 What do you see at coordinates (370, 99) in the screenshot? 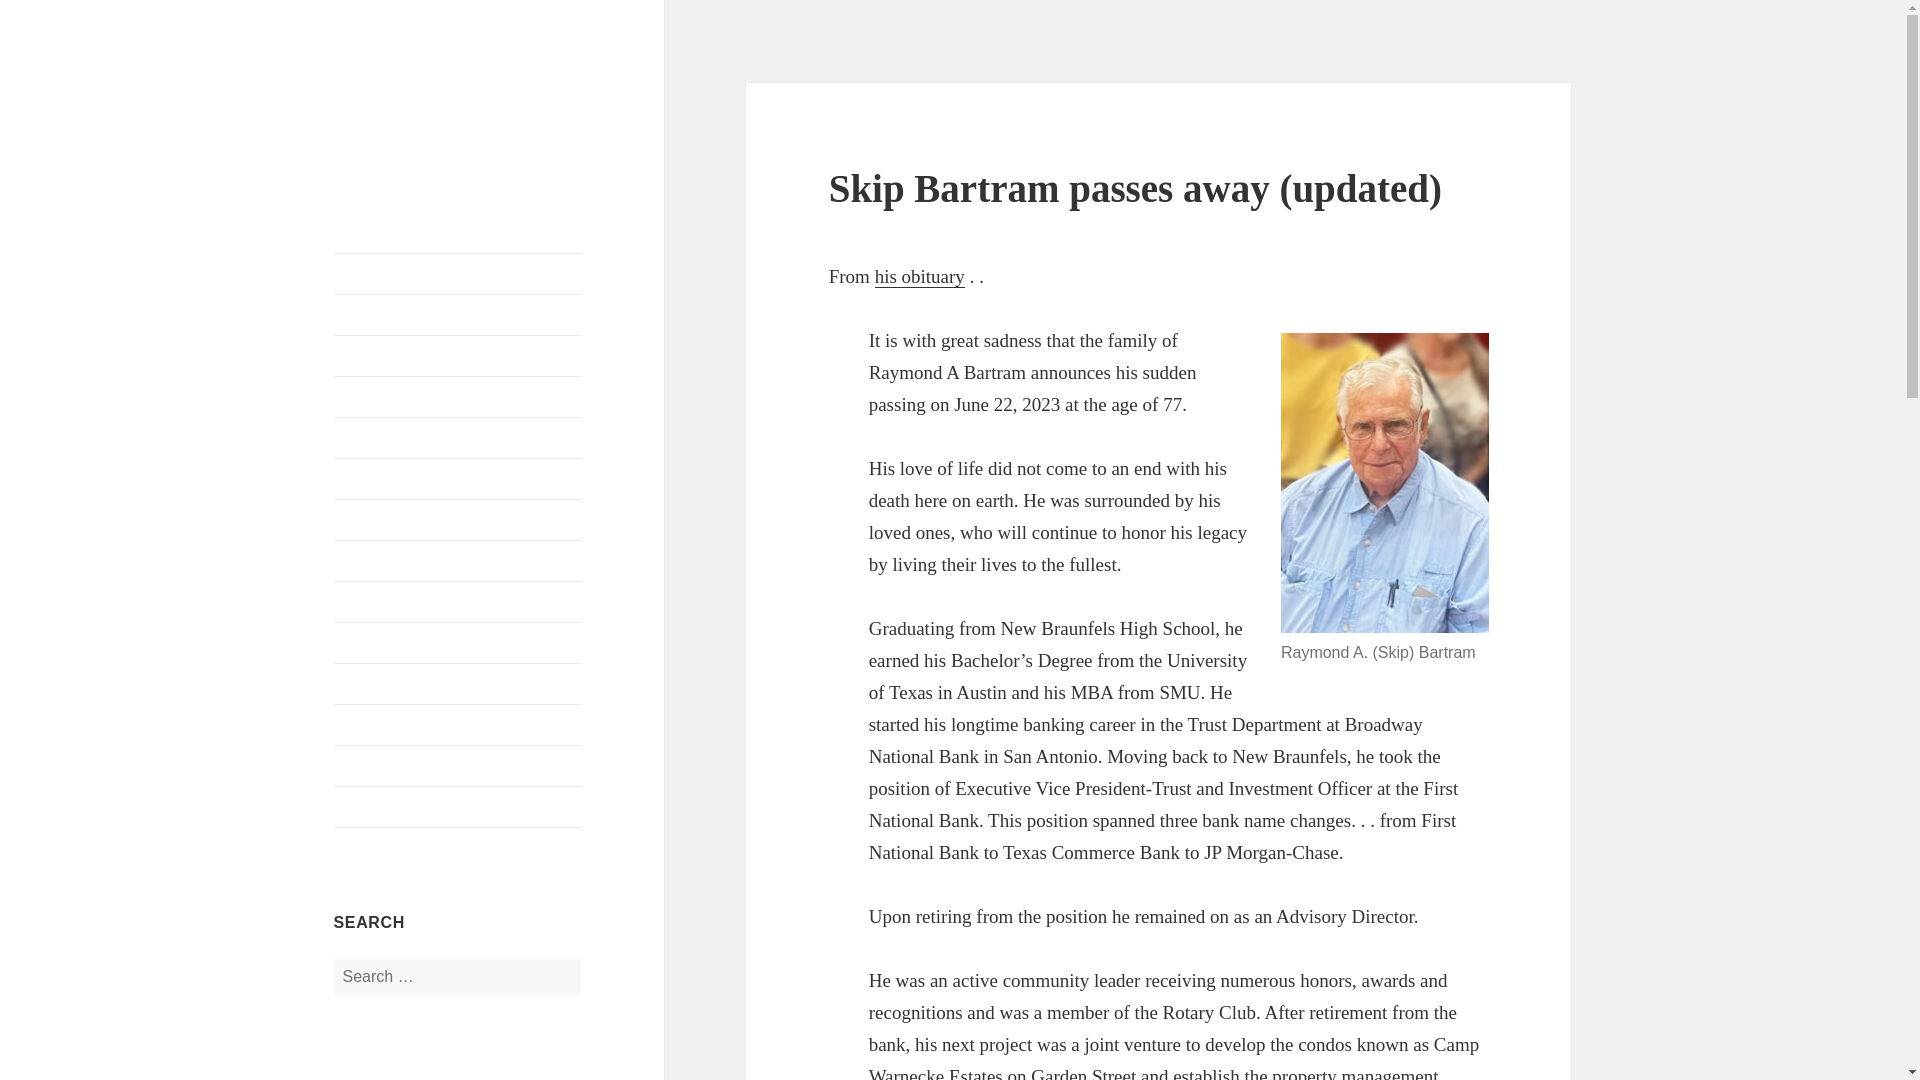
I see `NFLA` at bounding box center [370, 99].